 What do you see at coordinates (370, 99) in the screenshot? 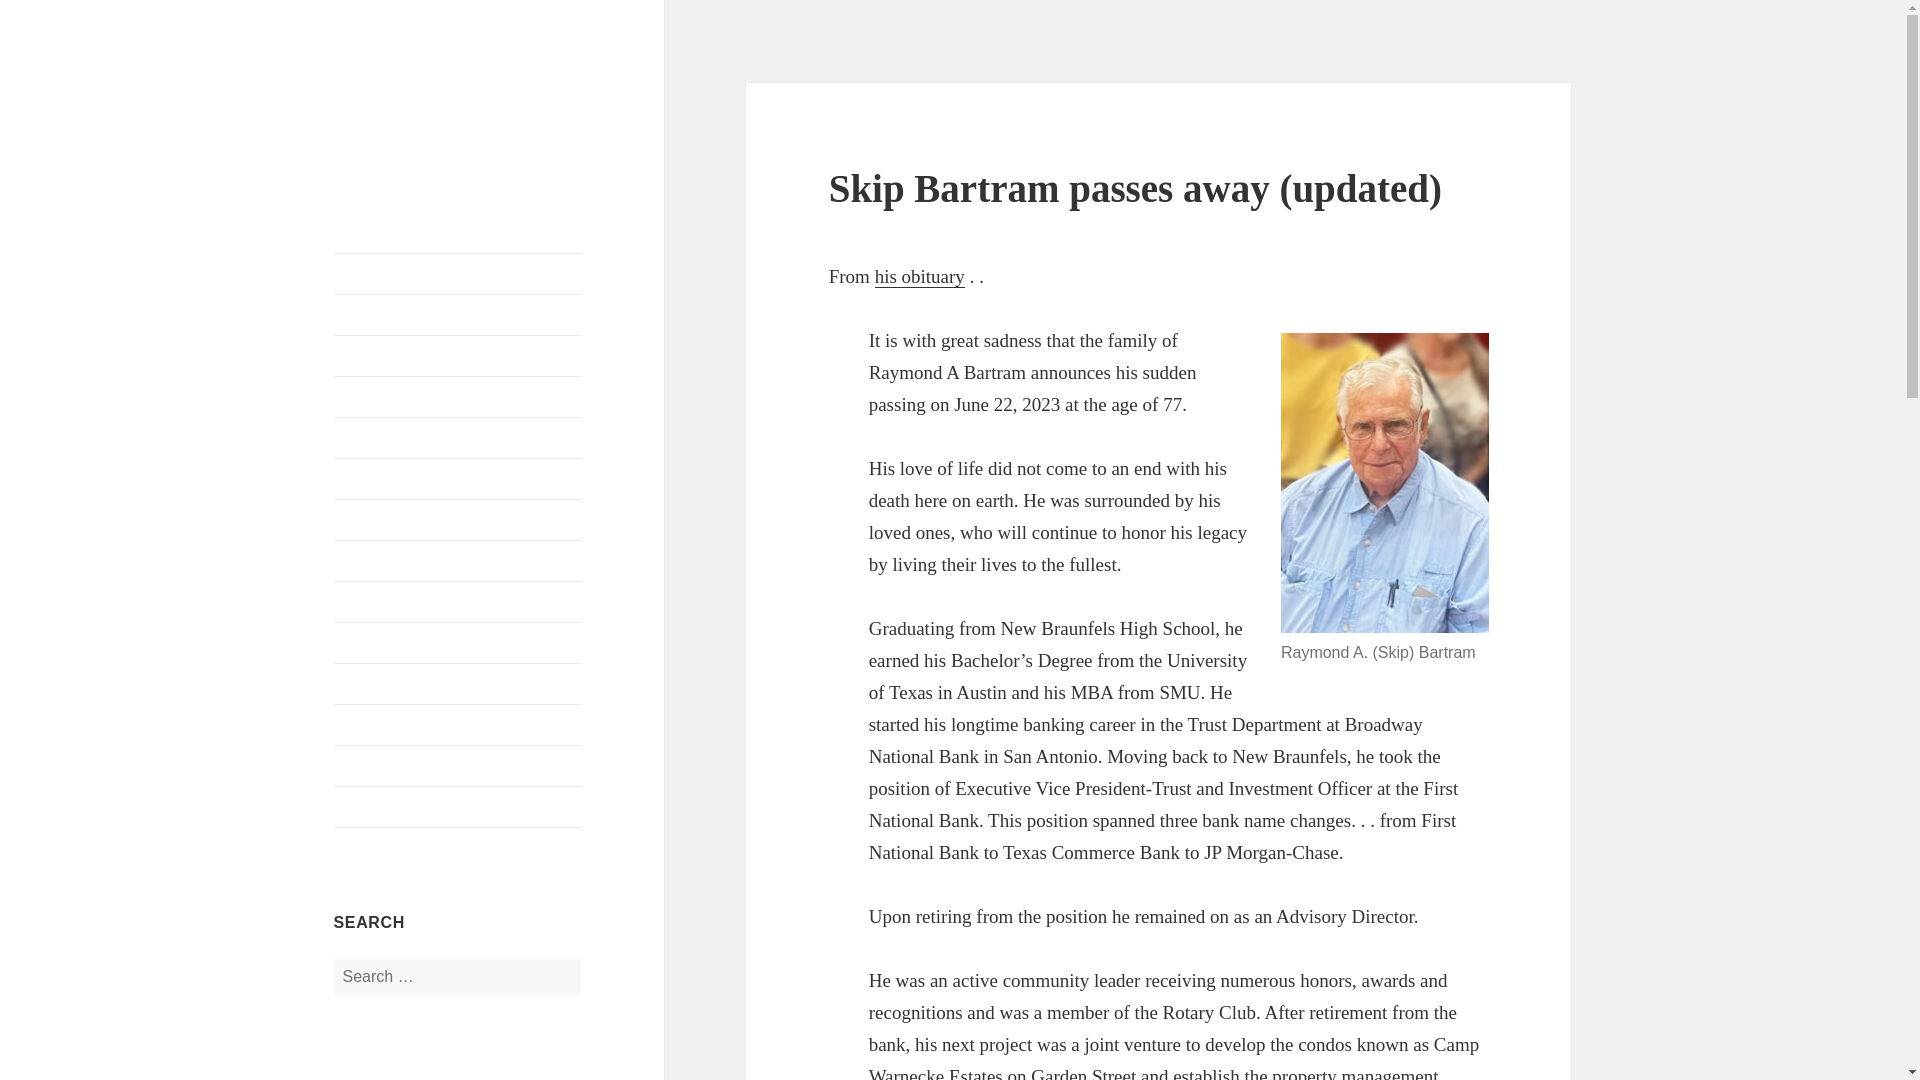
I see `NFLA` at bounding box center [370, 99].